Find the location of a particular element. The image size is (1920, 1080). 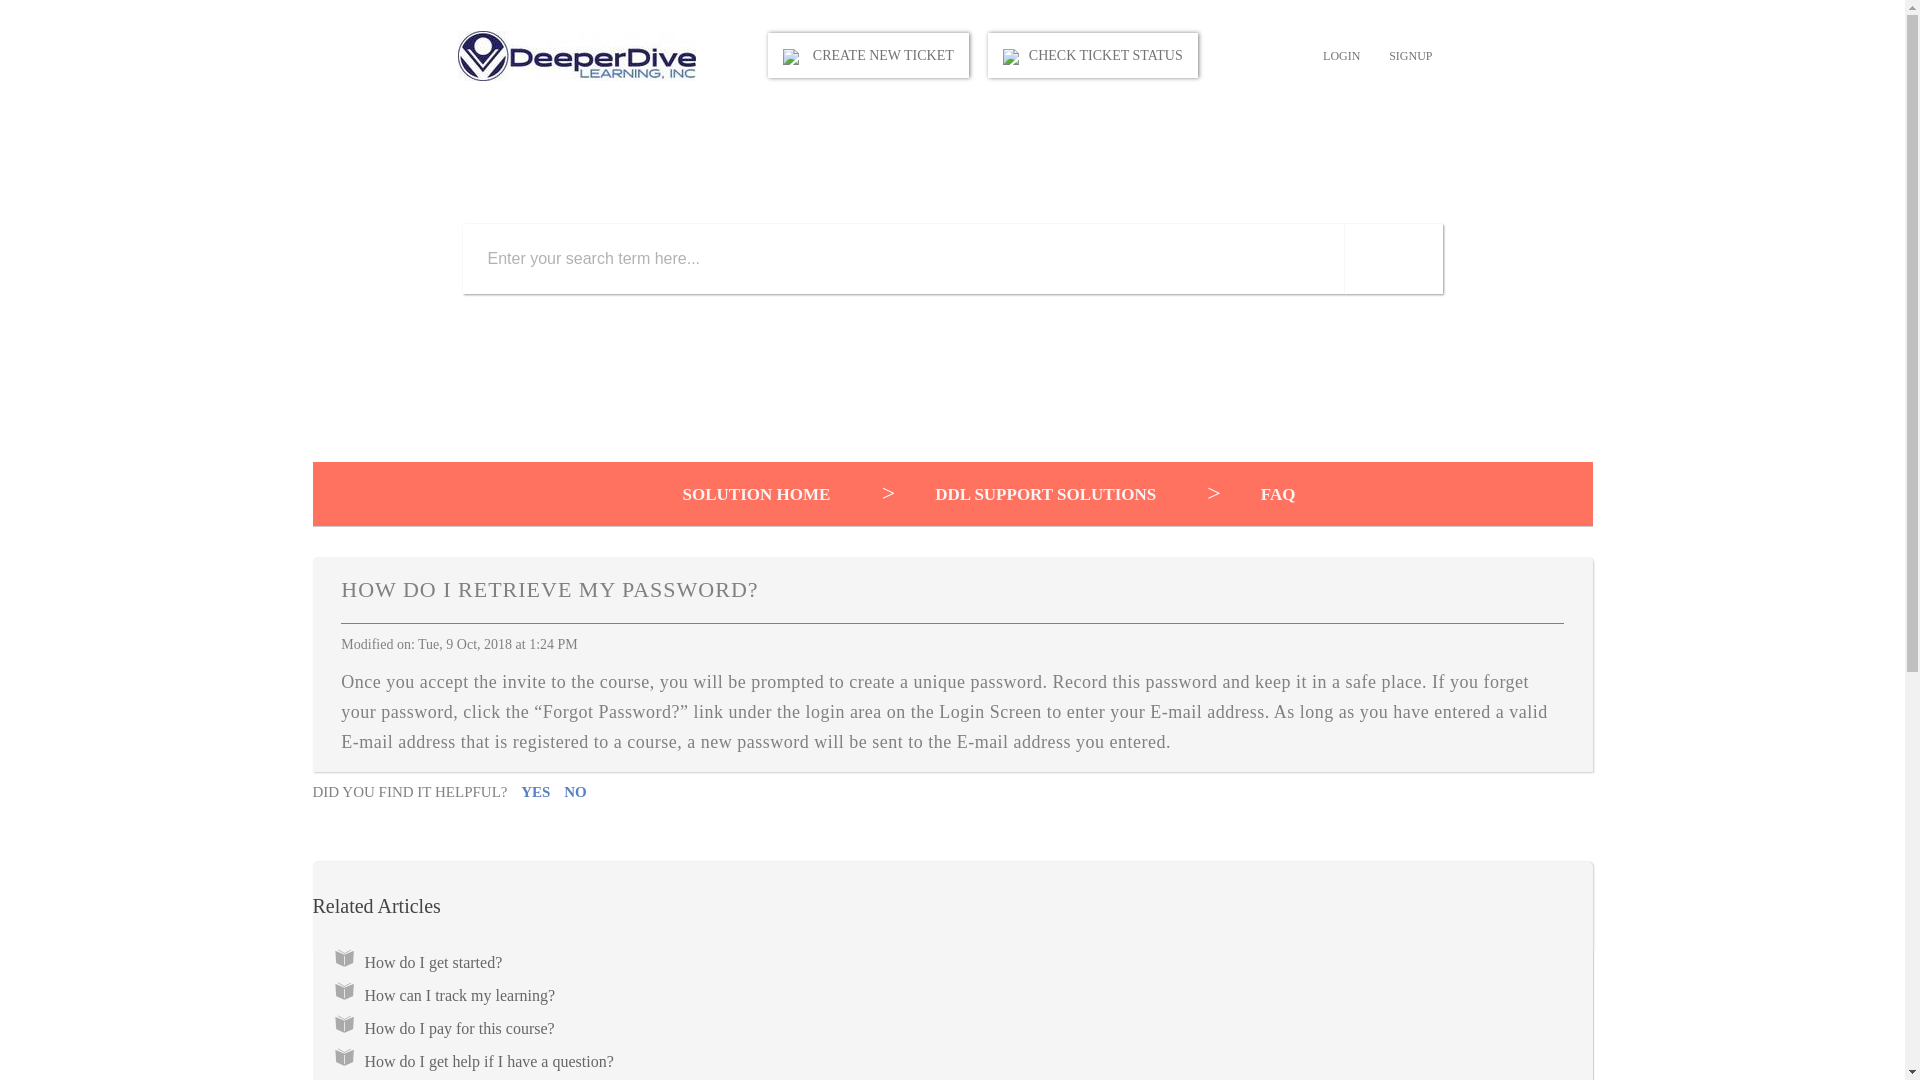

DDL SUPPORT SOLUTIONS is located at coordinates (1000, 494).